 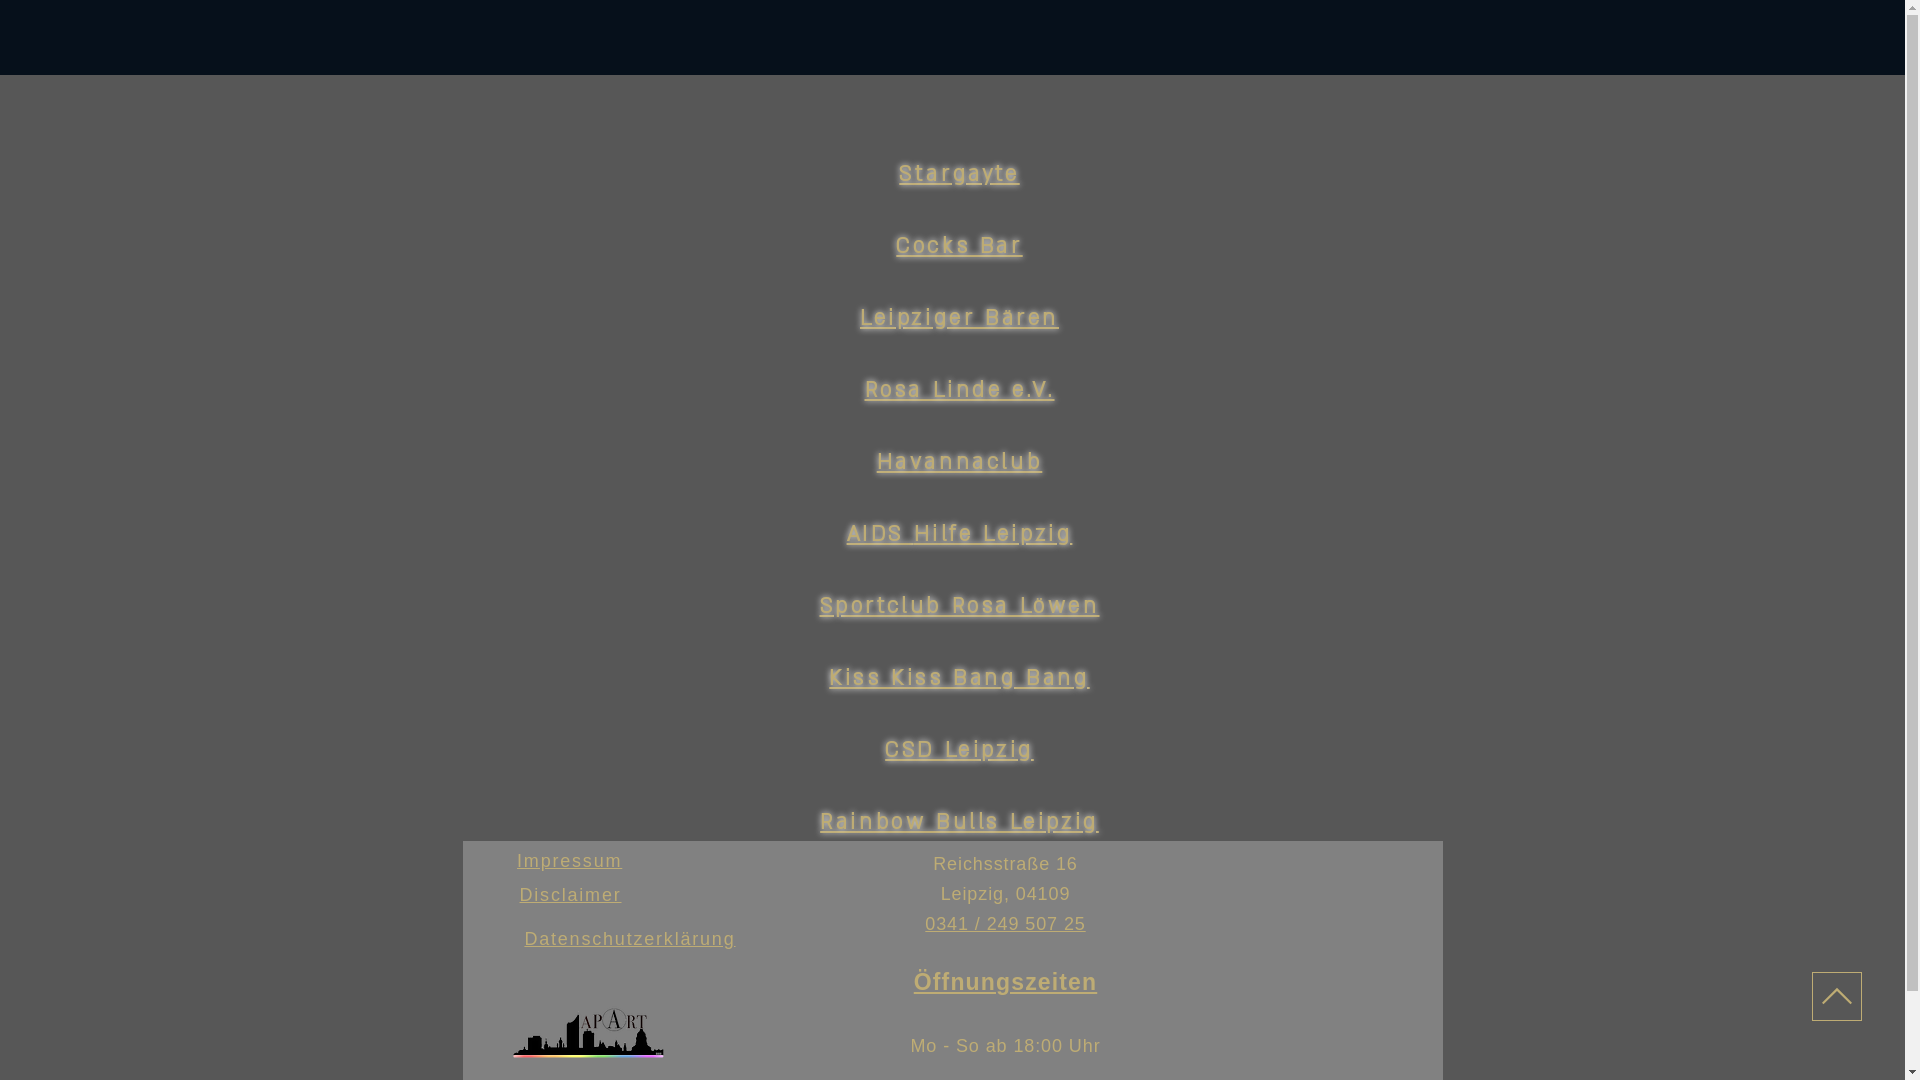 I want to click on Disclaimer, so click(x=570, y=896).